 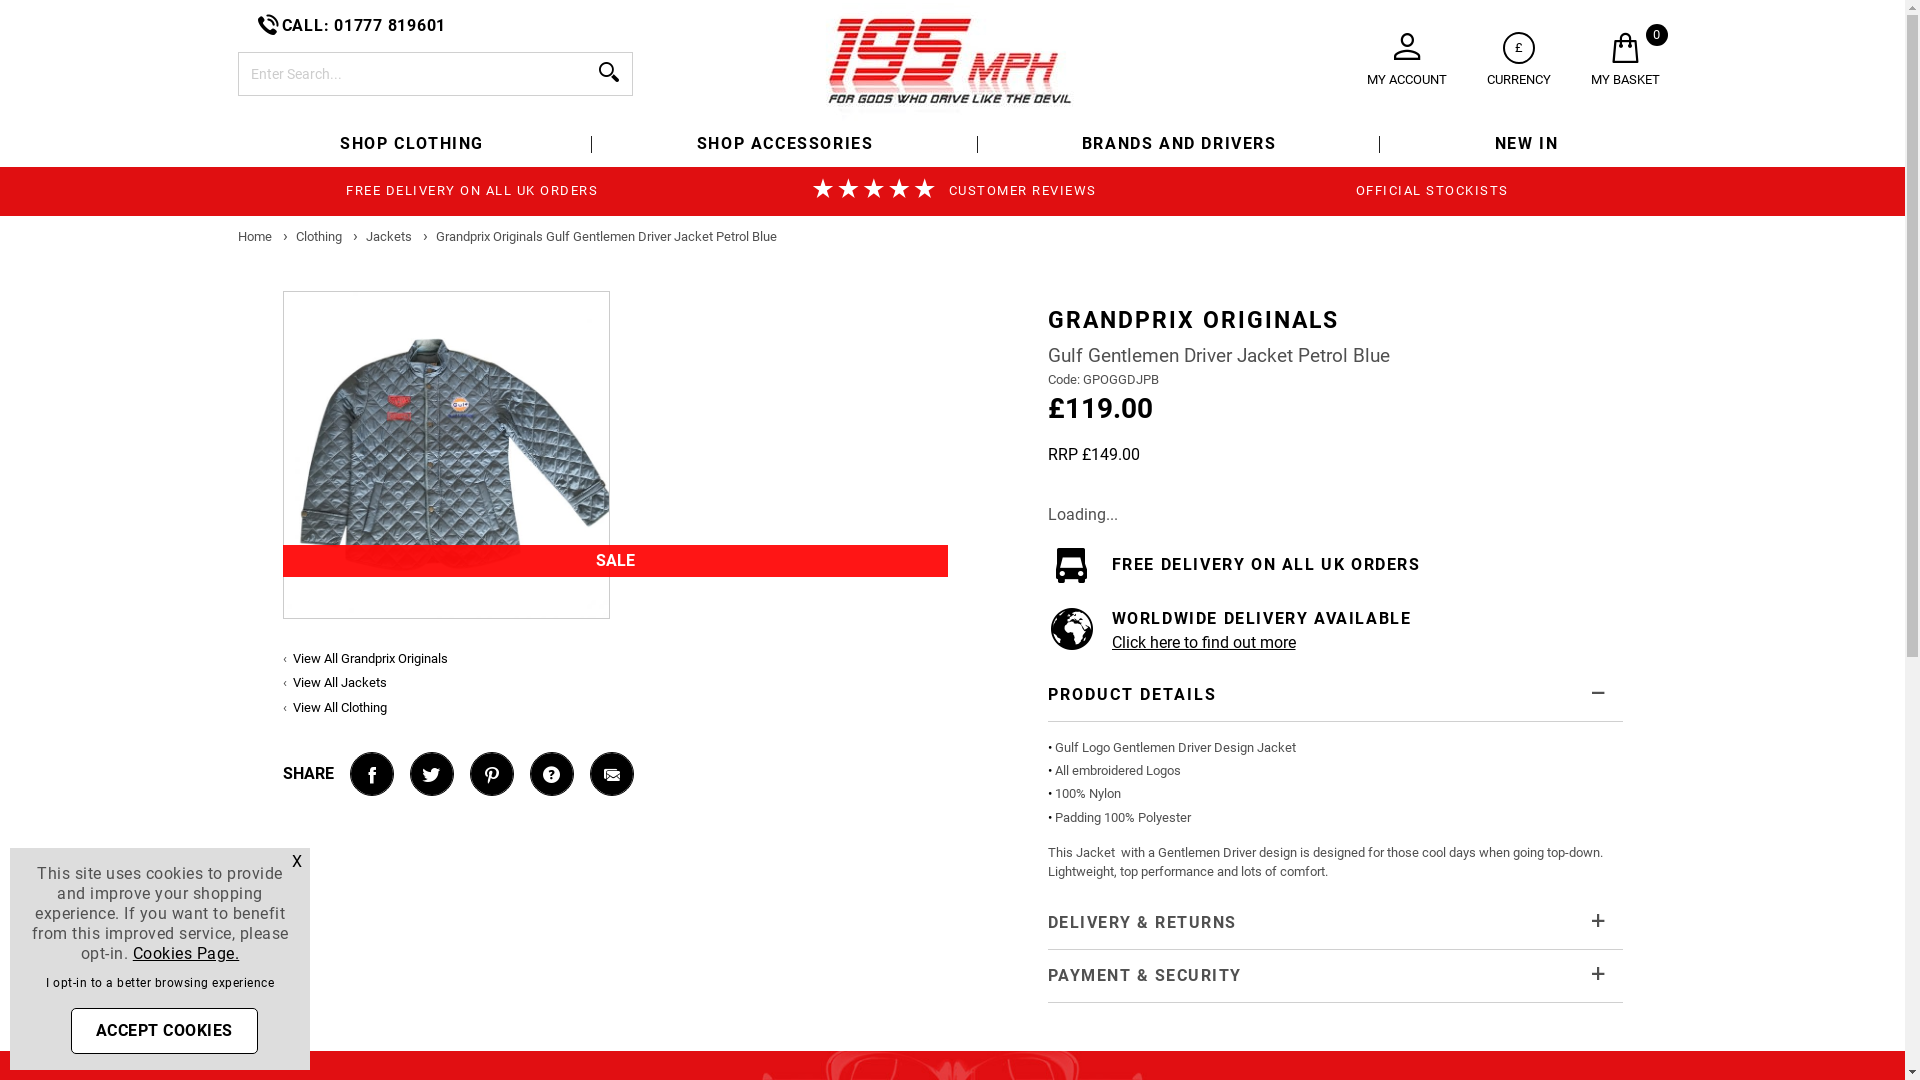 What do you see at coordinates (164, 1030) in the screenshot?
I see `ACCEPT COOKIES` at bounding box center [164, 1030].